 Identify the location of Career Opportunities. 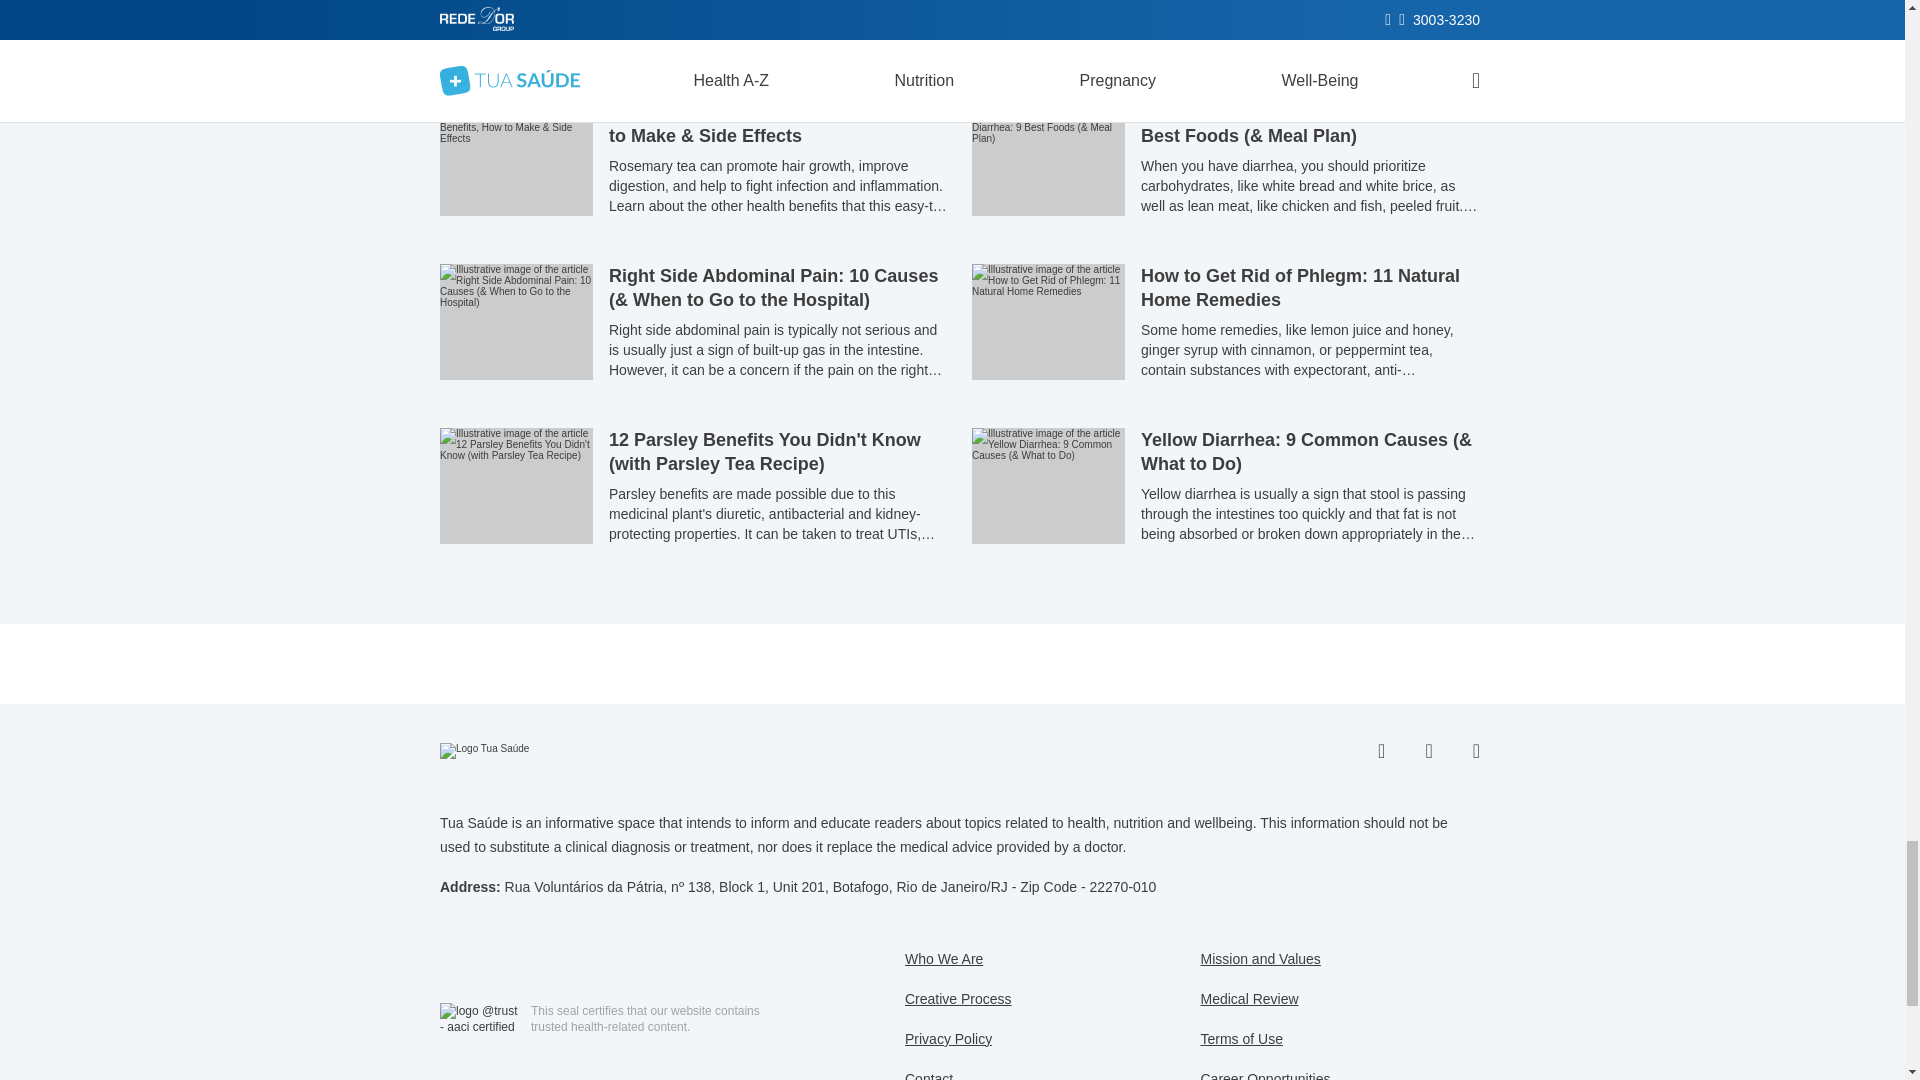
(1265, 1076).